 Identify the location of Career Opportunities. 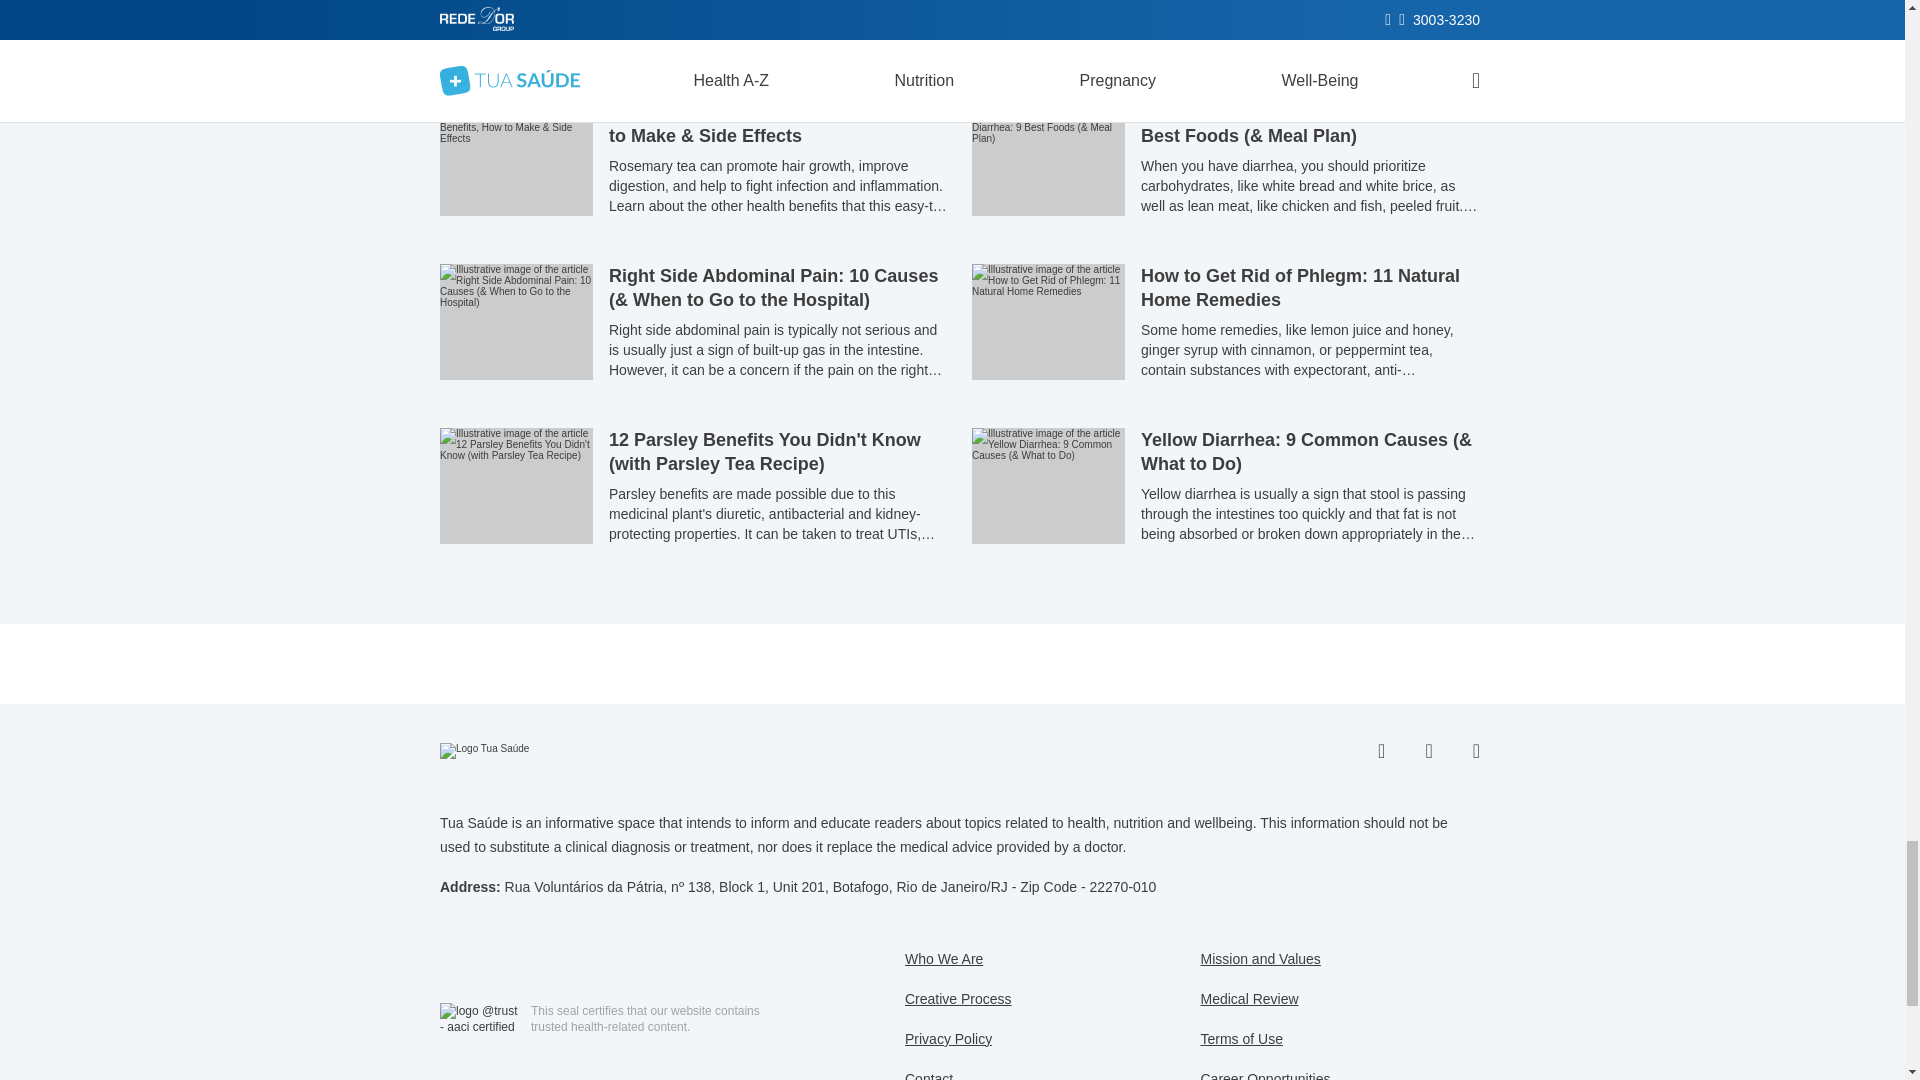
(1265, 1076).